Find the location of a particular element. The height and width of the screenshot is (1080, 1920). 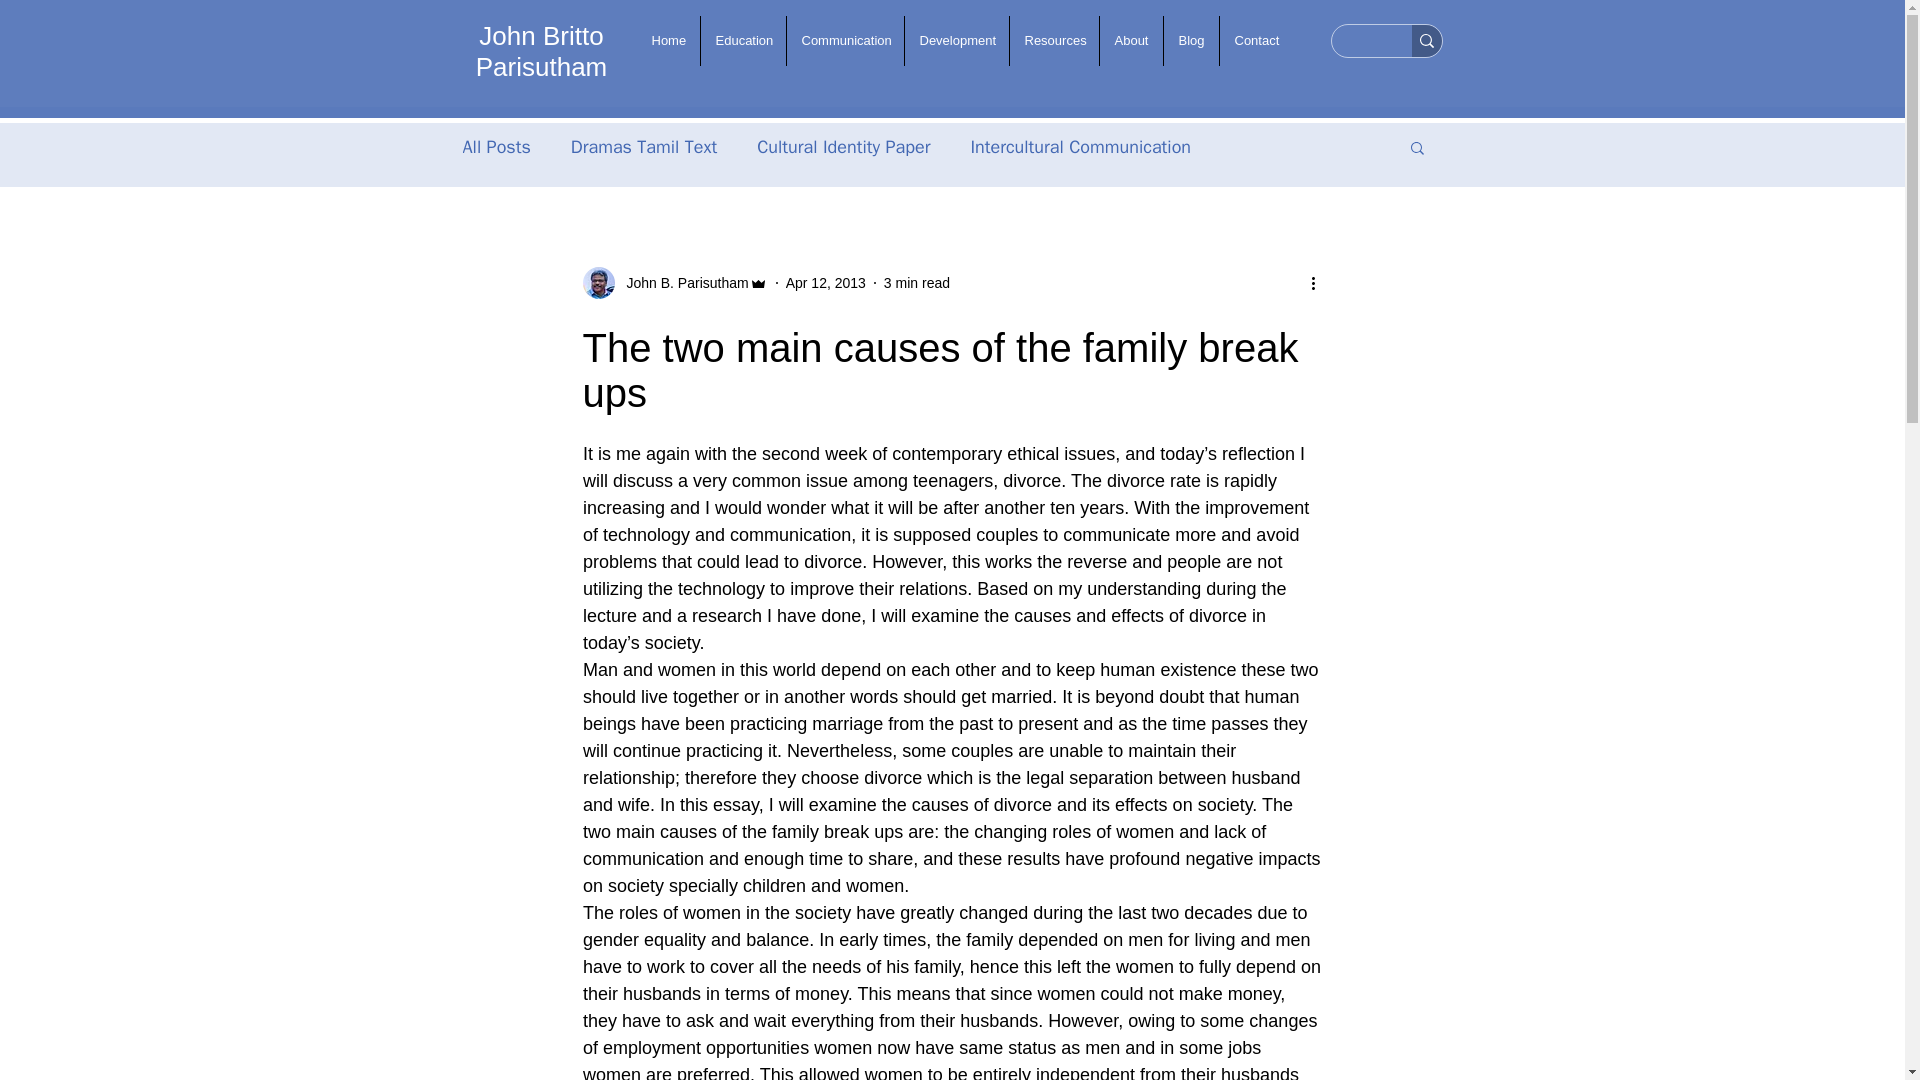

3 min read is located at coordinates (916, 282).